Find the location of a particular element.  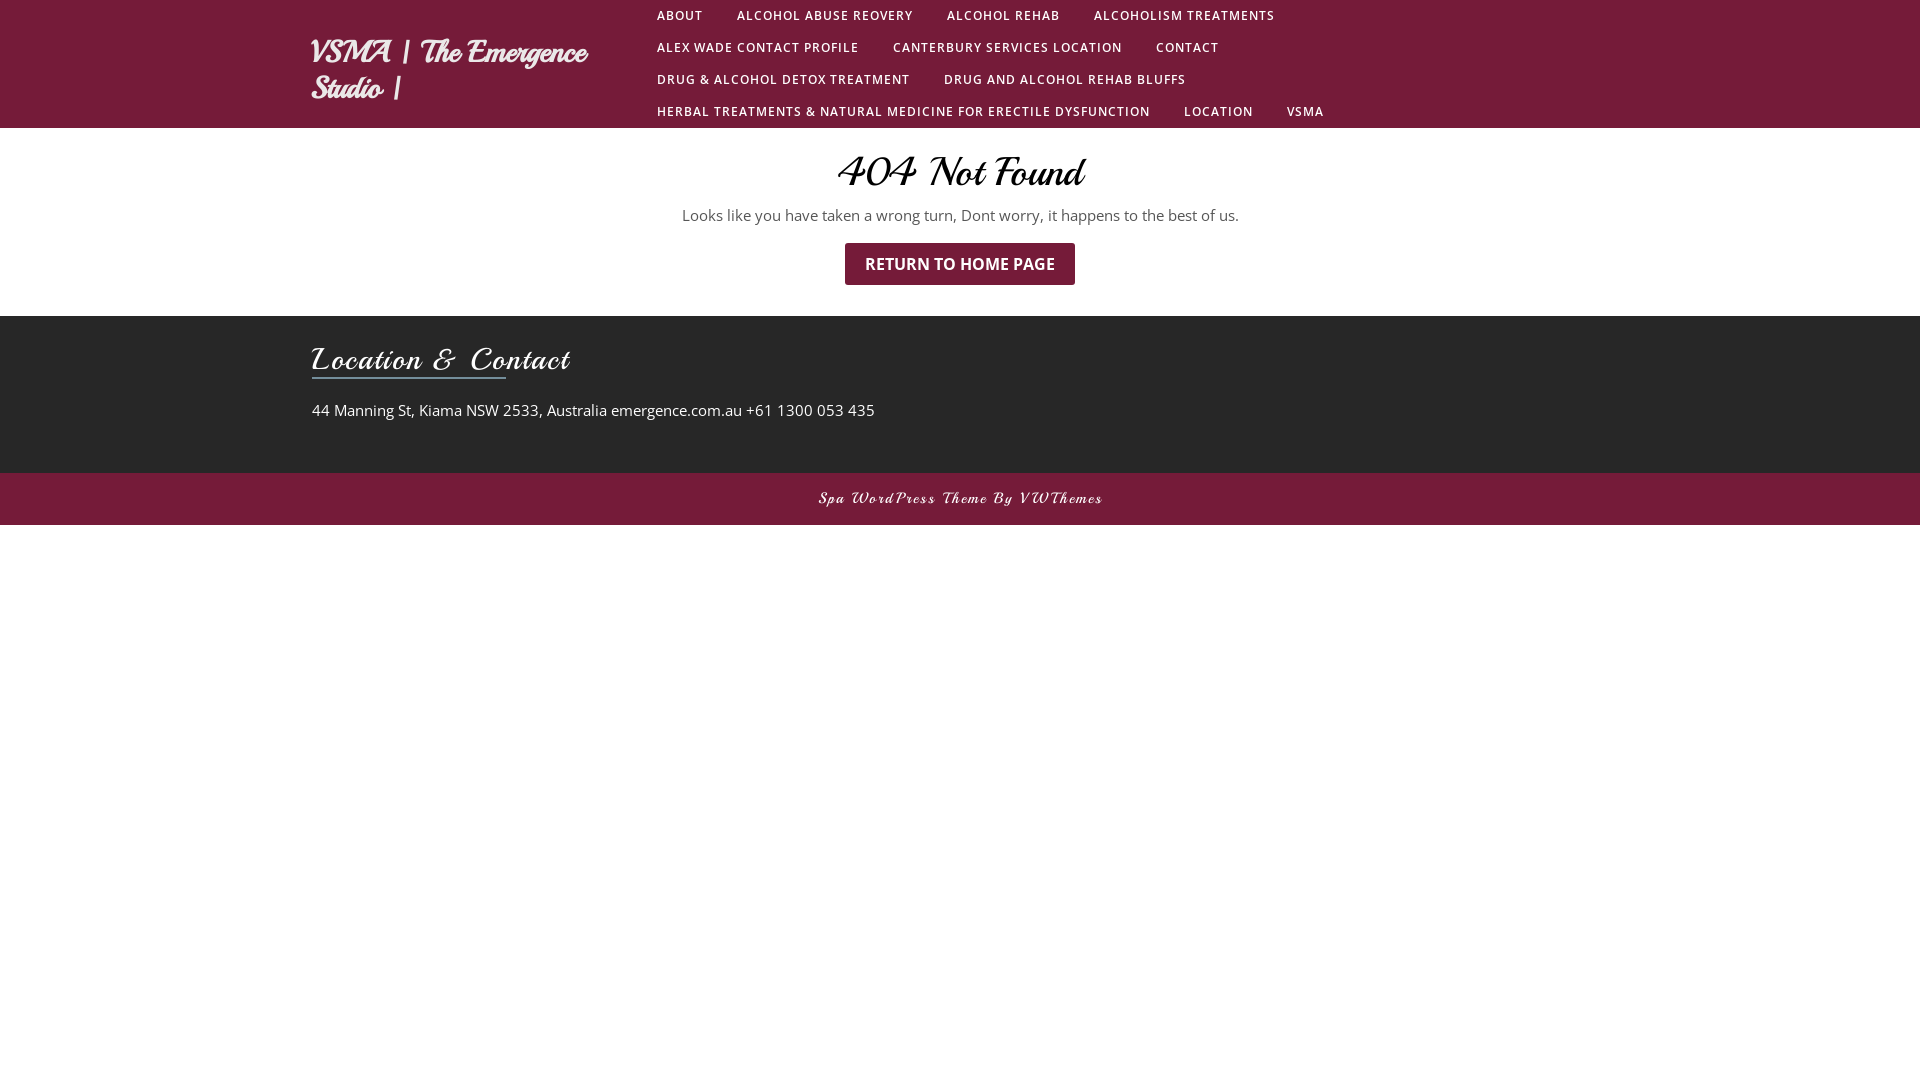

VSMA is located at coordinates (1306, 112).